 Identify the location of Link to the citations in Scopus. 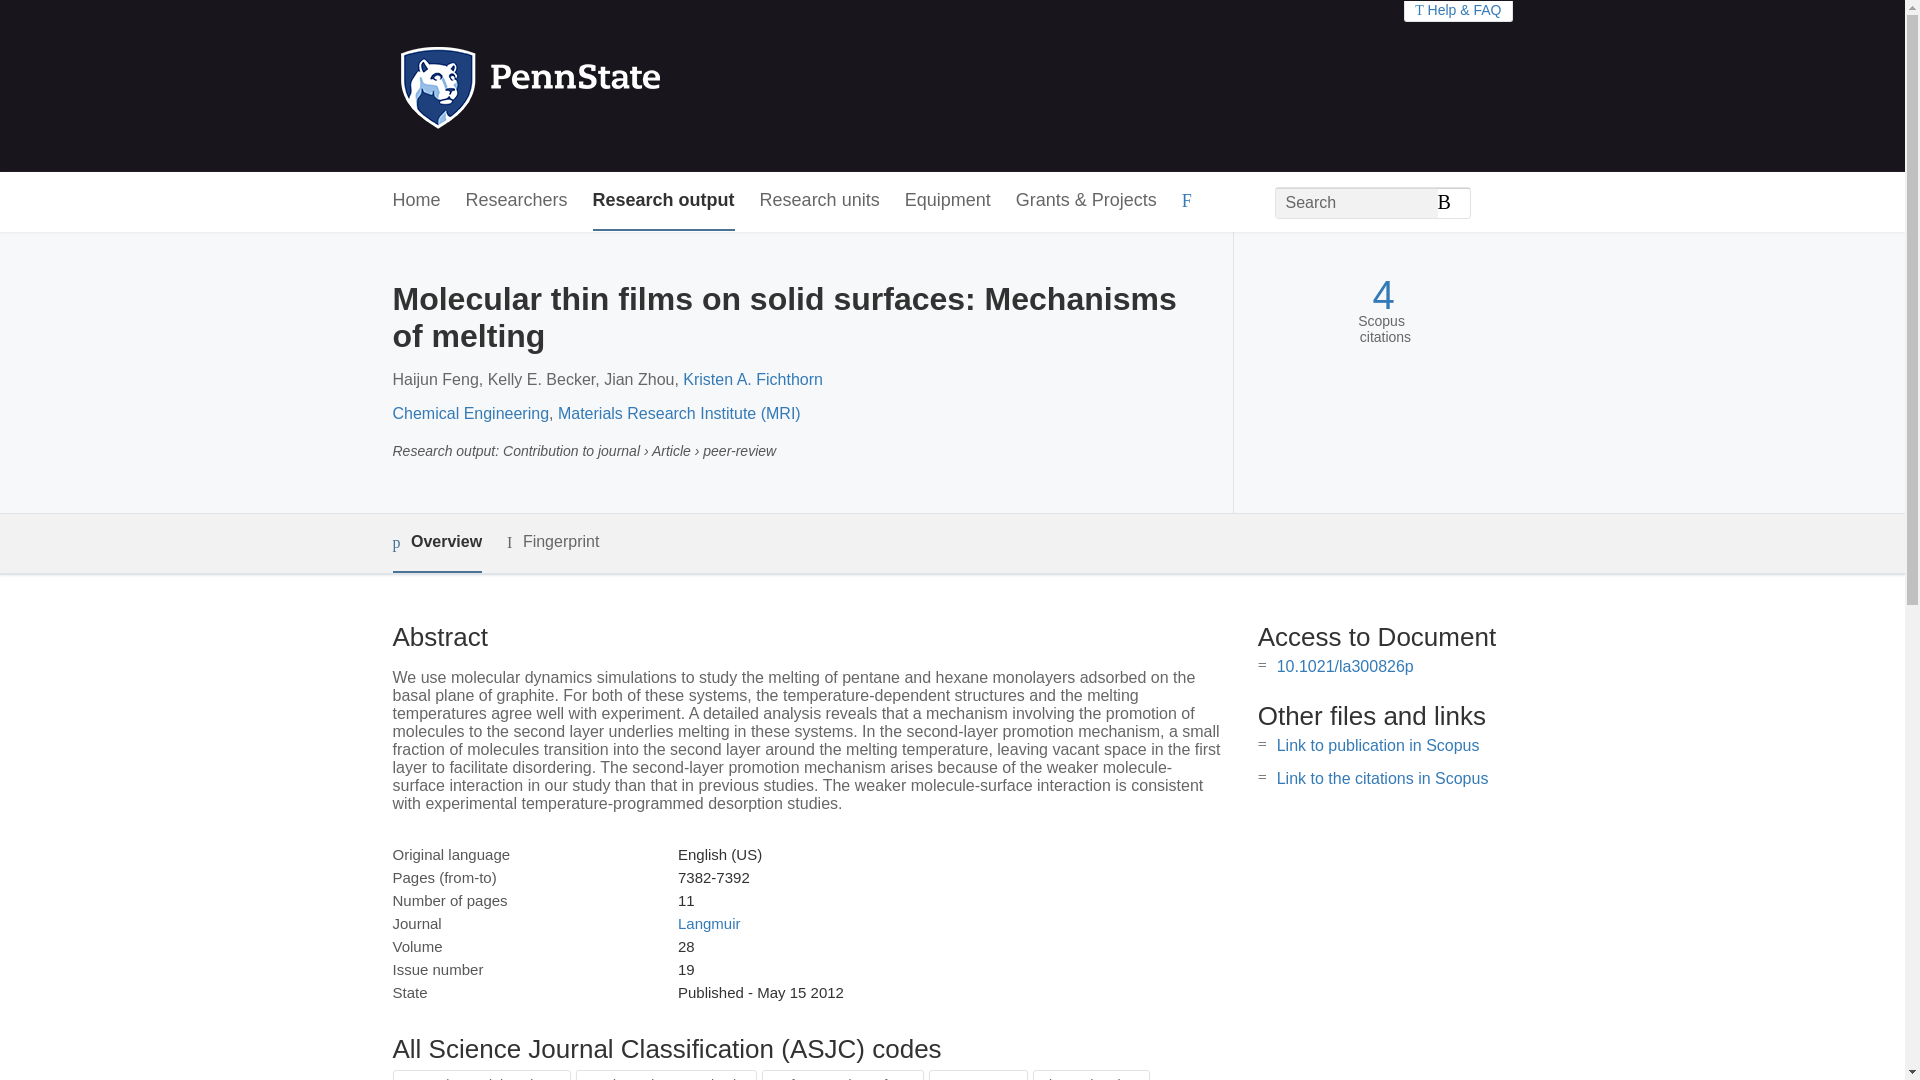
(1382, 778).